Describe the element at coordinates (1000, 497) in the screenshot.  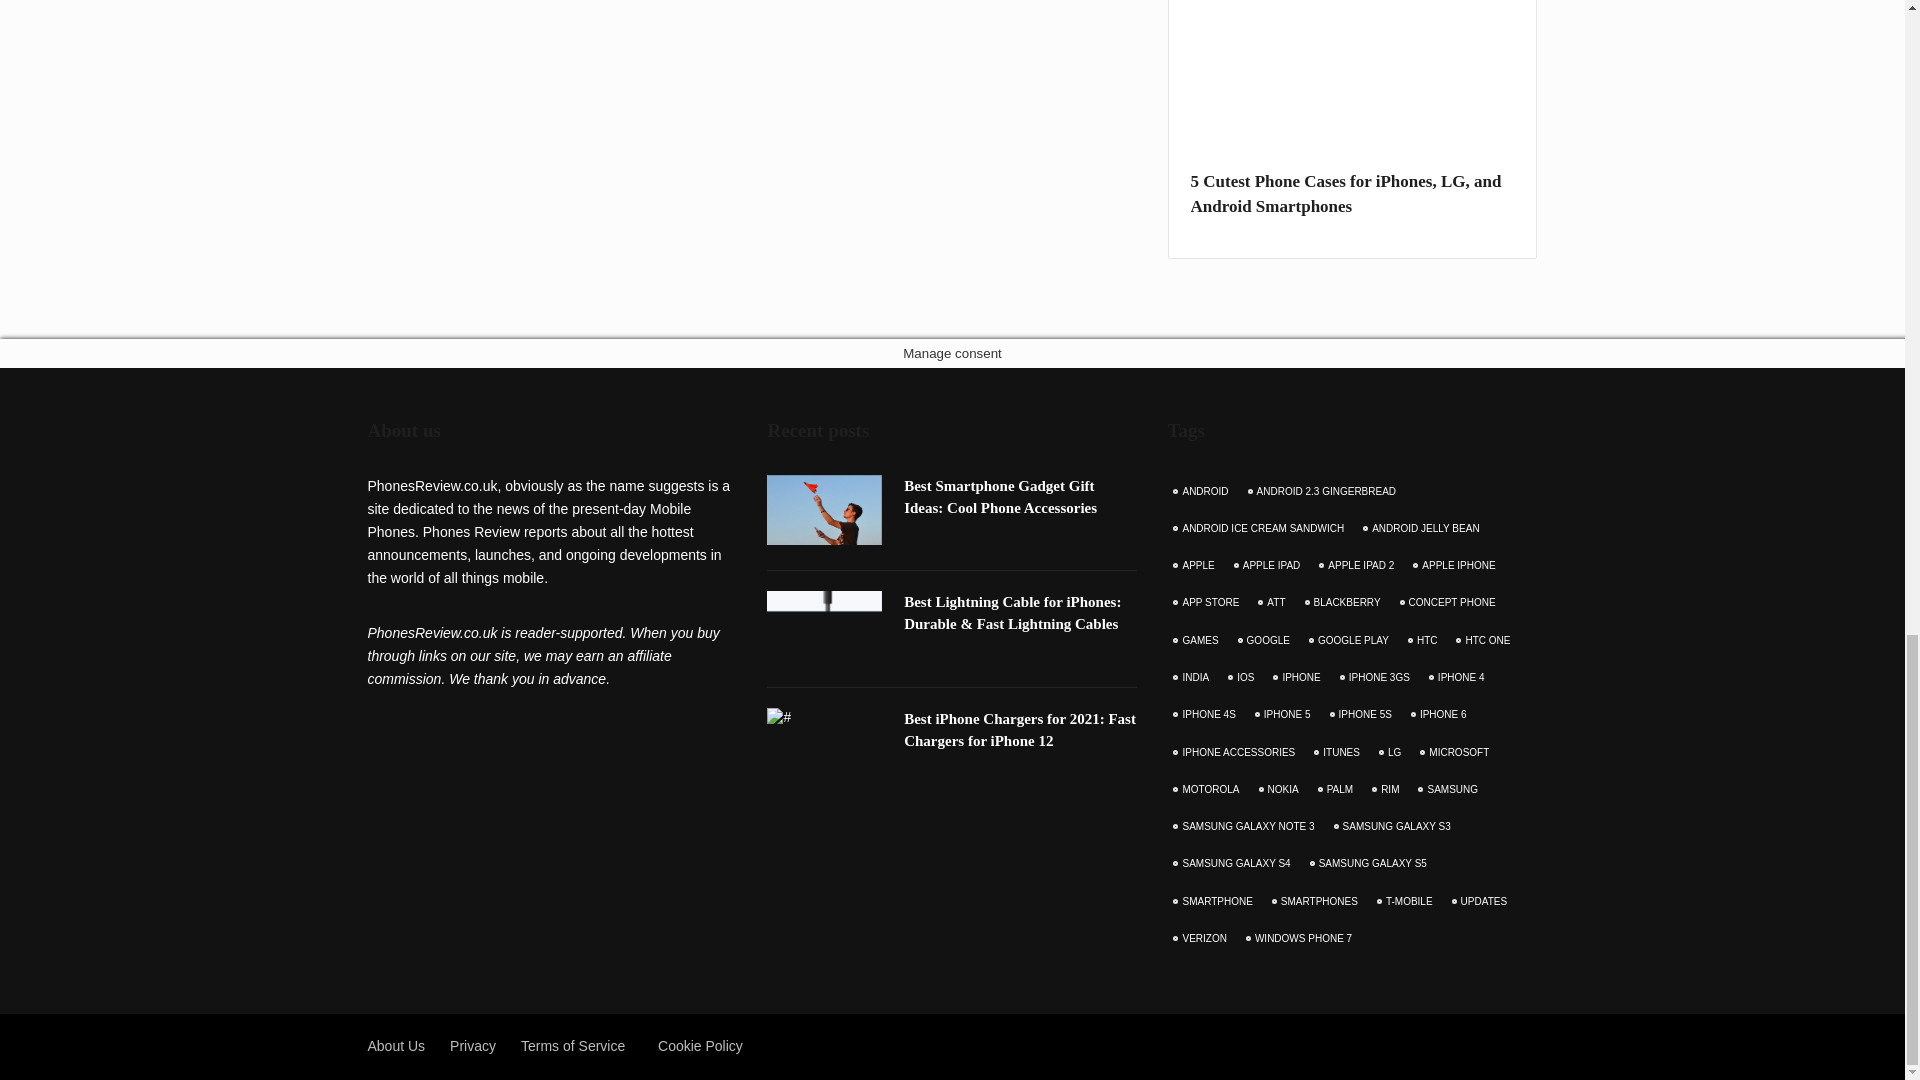
I see `Best Smartphone Gadget Gift Ideas: Cool Phone Accessories` at that location.